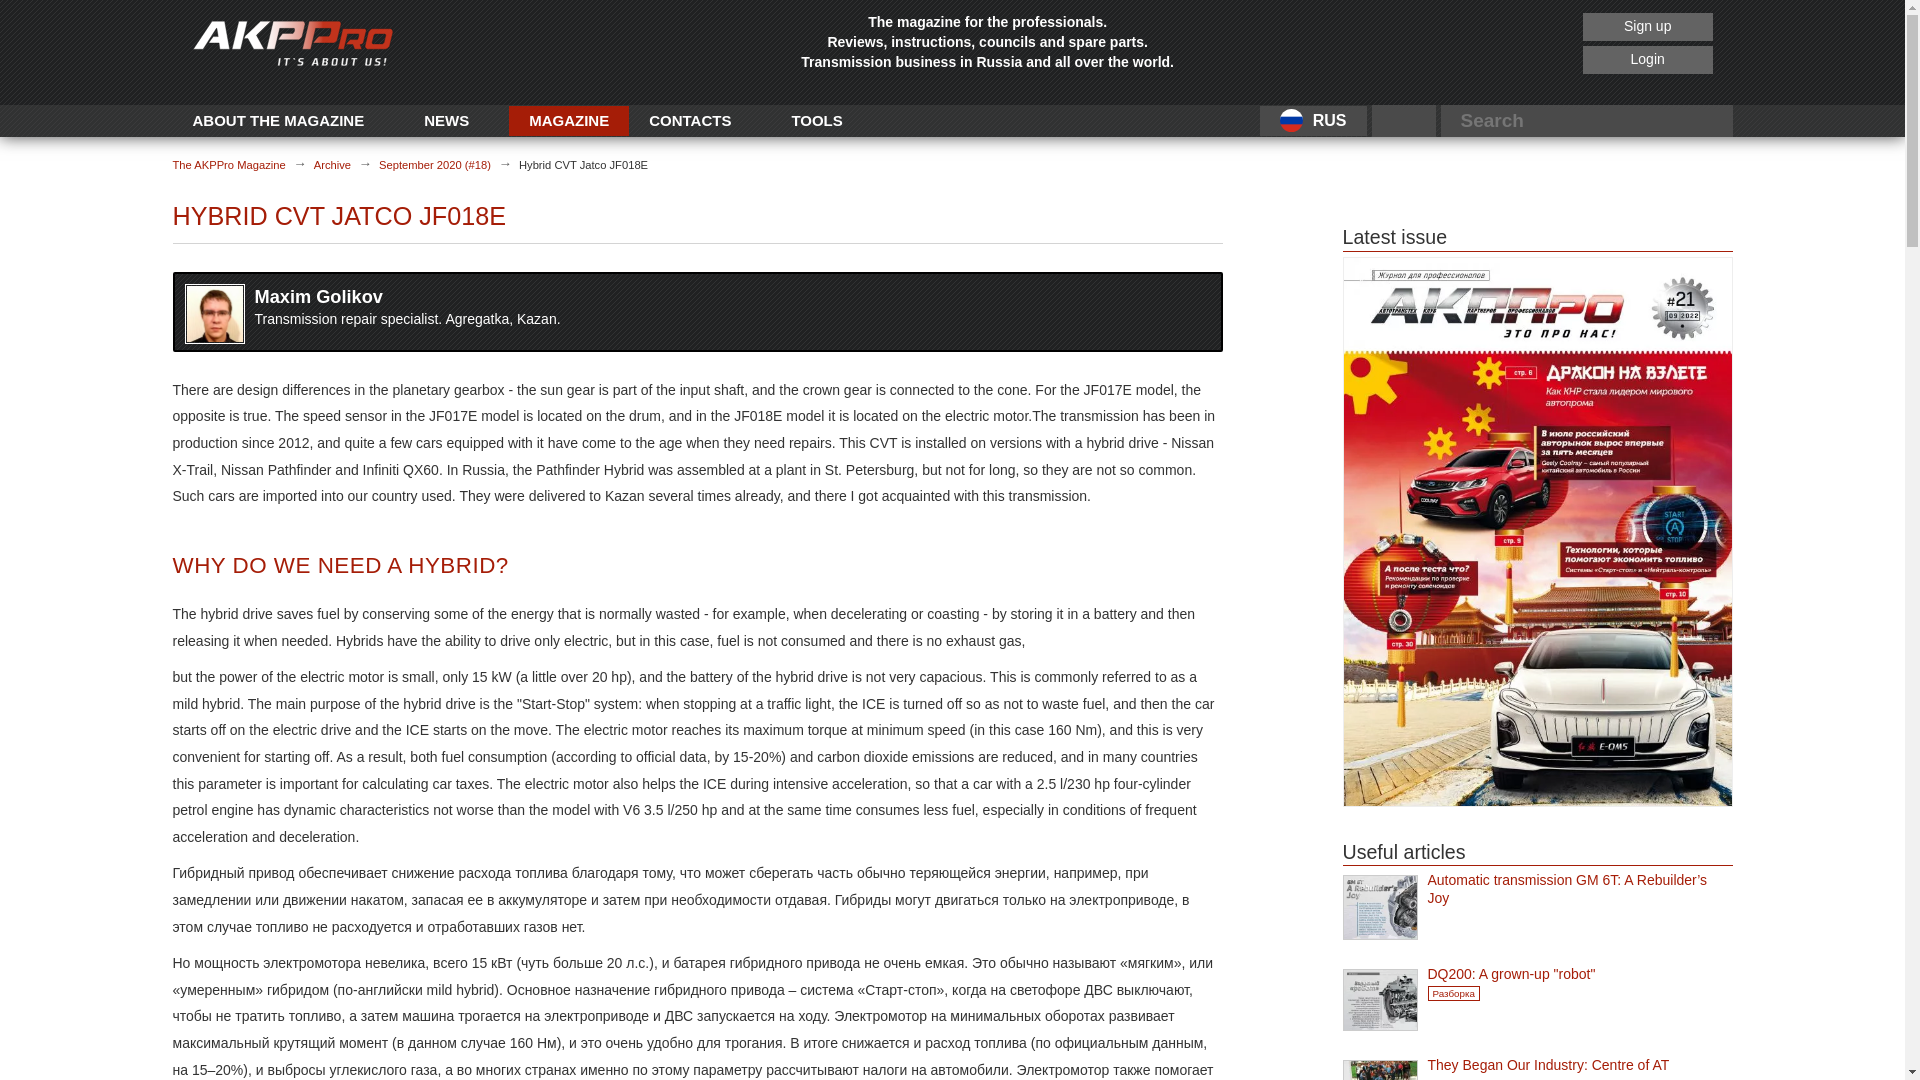 The height and width of the screenshot is (1080, 1920). I want to click on RUS, so click(1313, 121).